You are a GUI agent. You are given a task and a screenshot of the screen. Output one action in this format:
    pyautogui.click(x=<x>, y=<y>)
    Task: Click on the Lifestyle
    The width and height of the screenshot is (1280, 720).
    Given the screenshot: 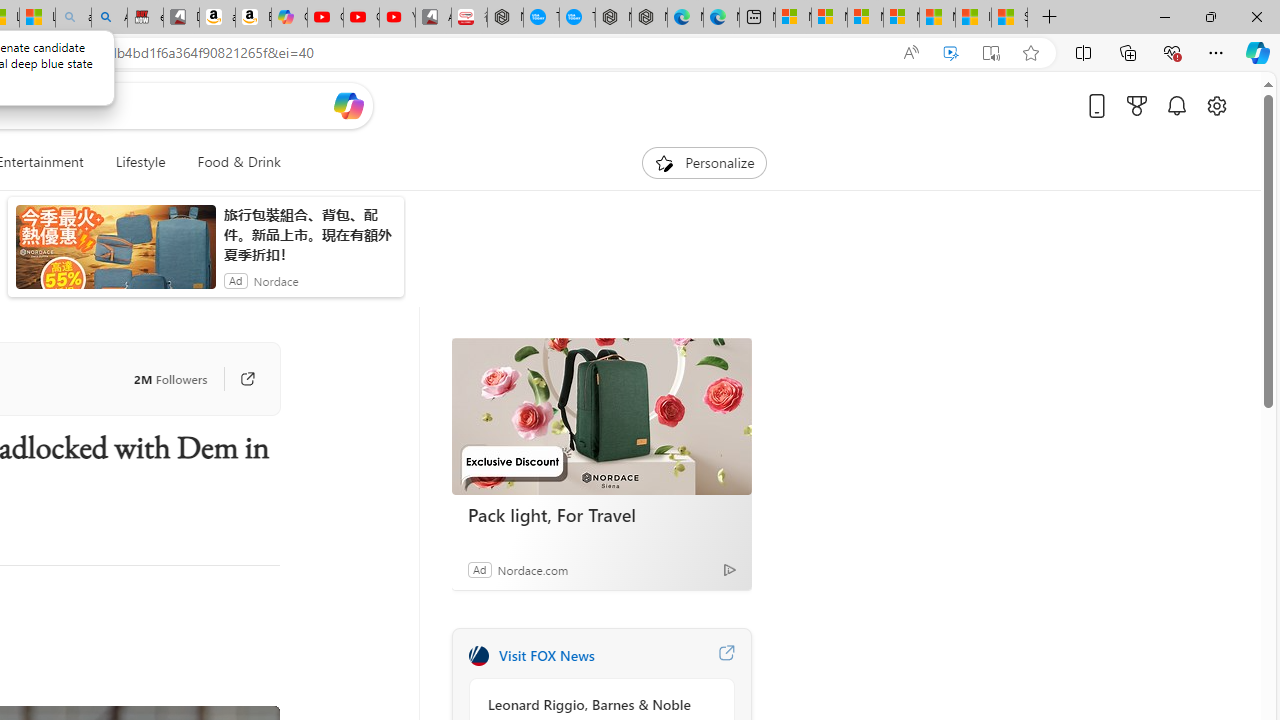 What is the action you would take?
    pyautogui.click(x=140, y=162)
    